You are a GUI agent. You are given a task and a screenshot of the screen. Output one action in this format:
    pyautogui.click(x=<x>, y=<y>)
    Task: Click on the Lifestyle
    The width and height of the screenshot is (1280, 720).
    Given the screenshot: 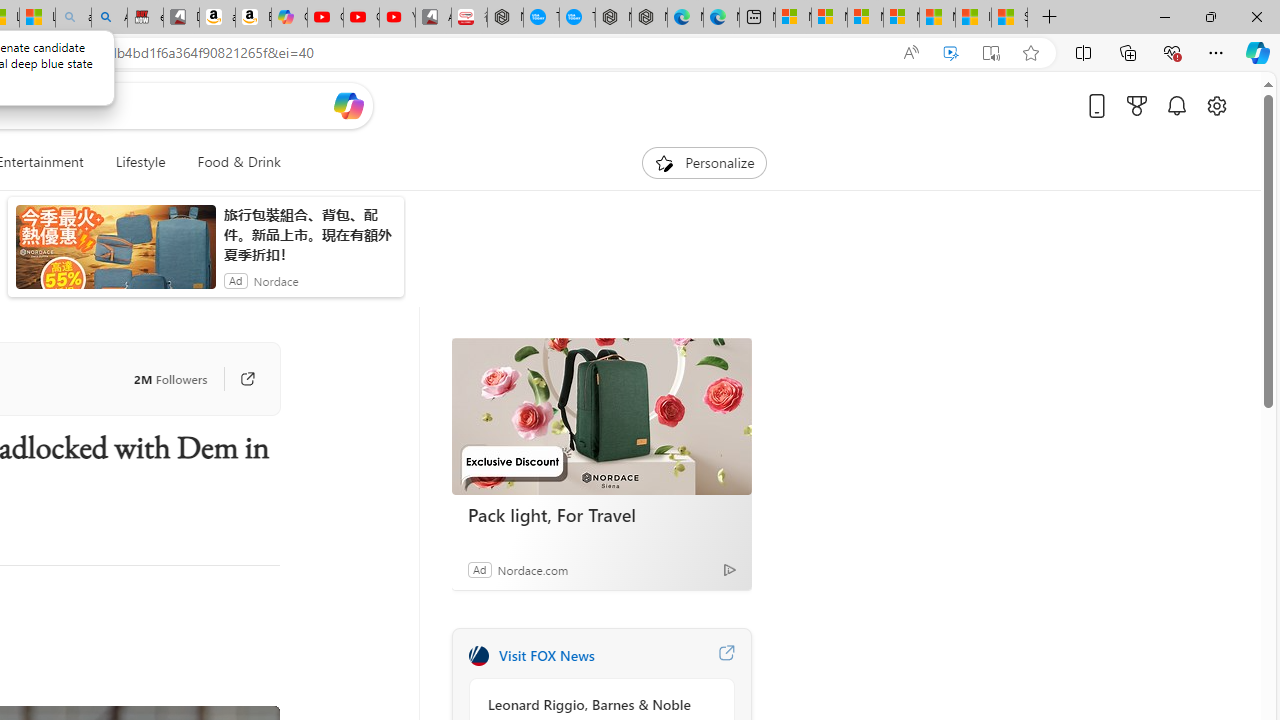 What is the action you would take?
    pyautogui.click(x=140, y=162)
    